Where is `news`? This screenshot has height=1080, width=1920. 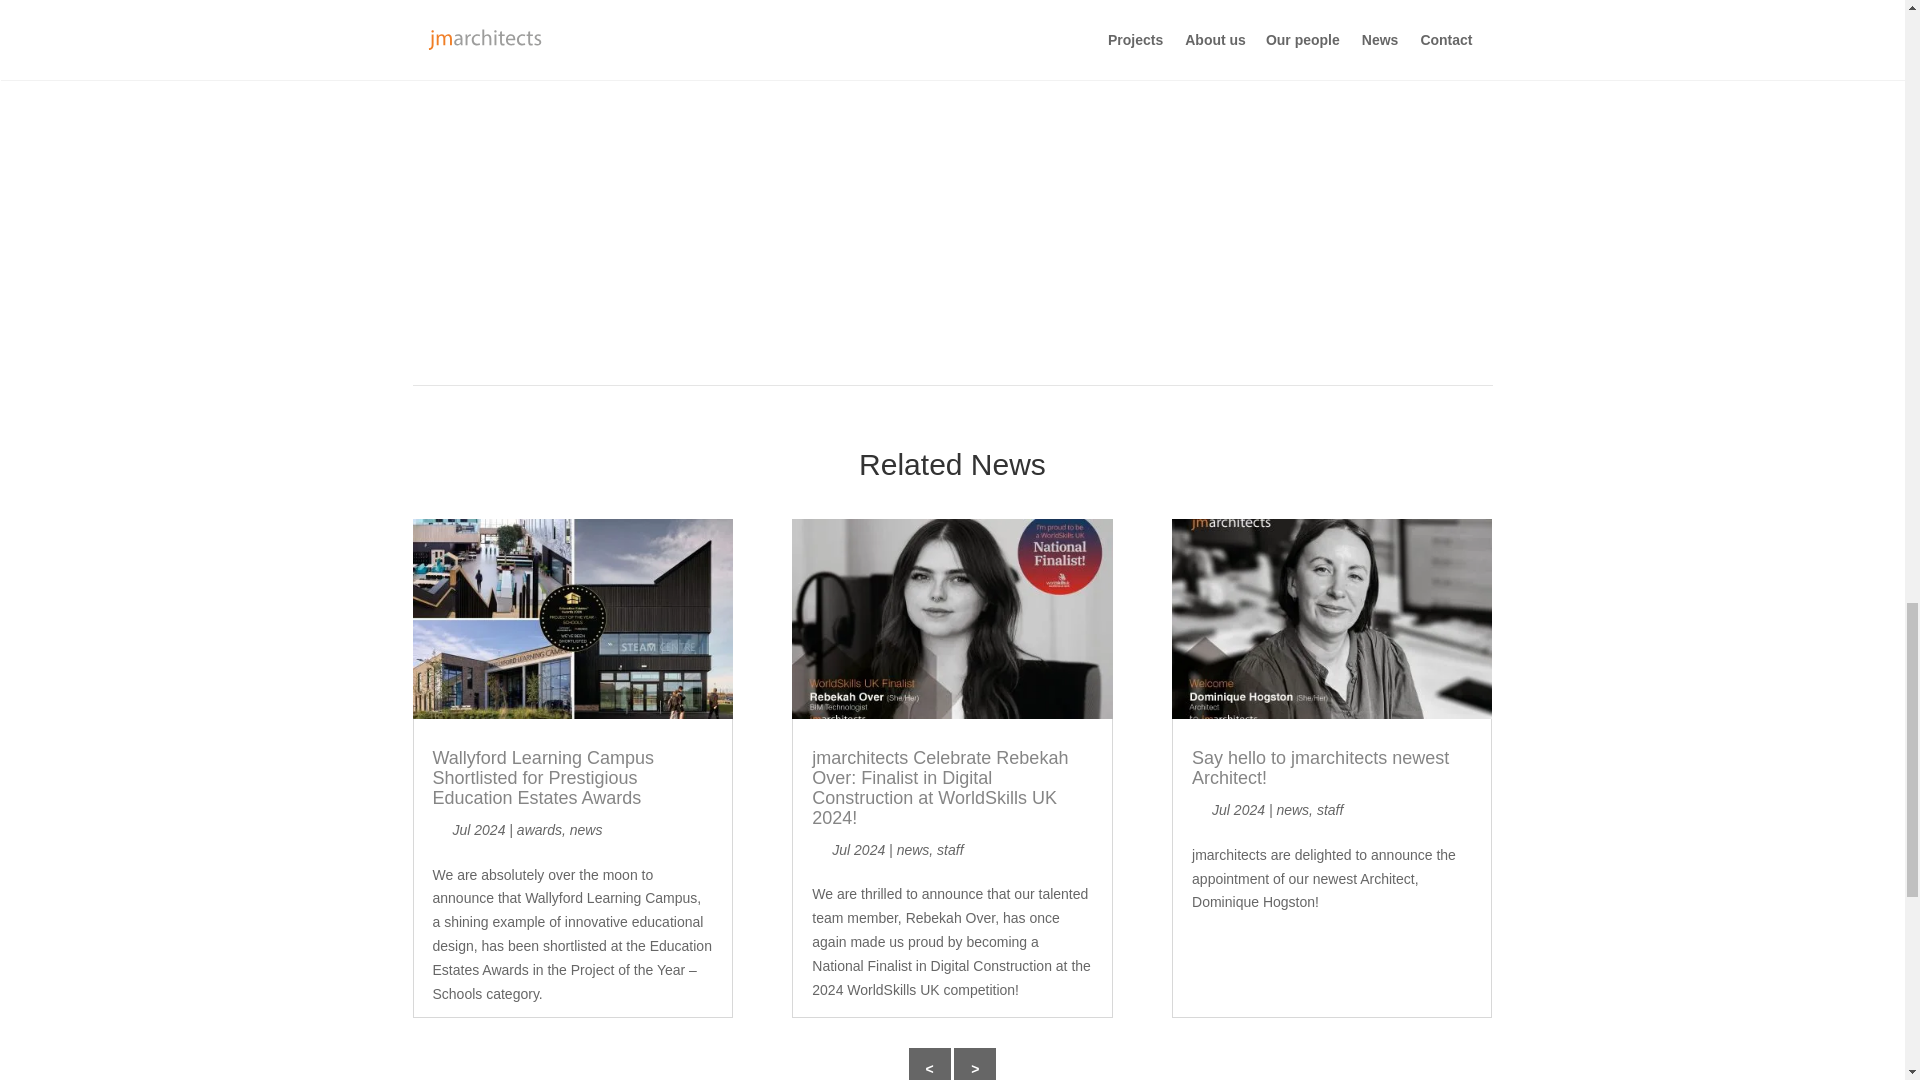
news is located at coordinates (586, 830).